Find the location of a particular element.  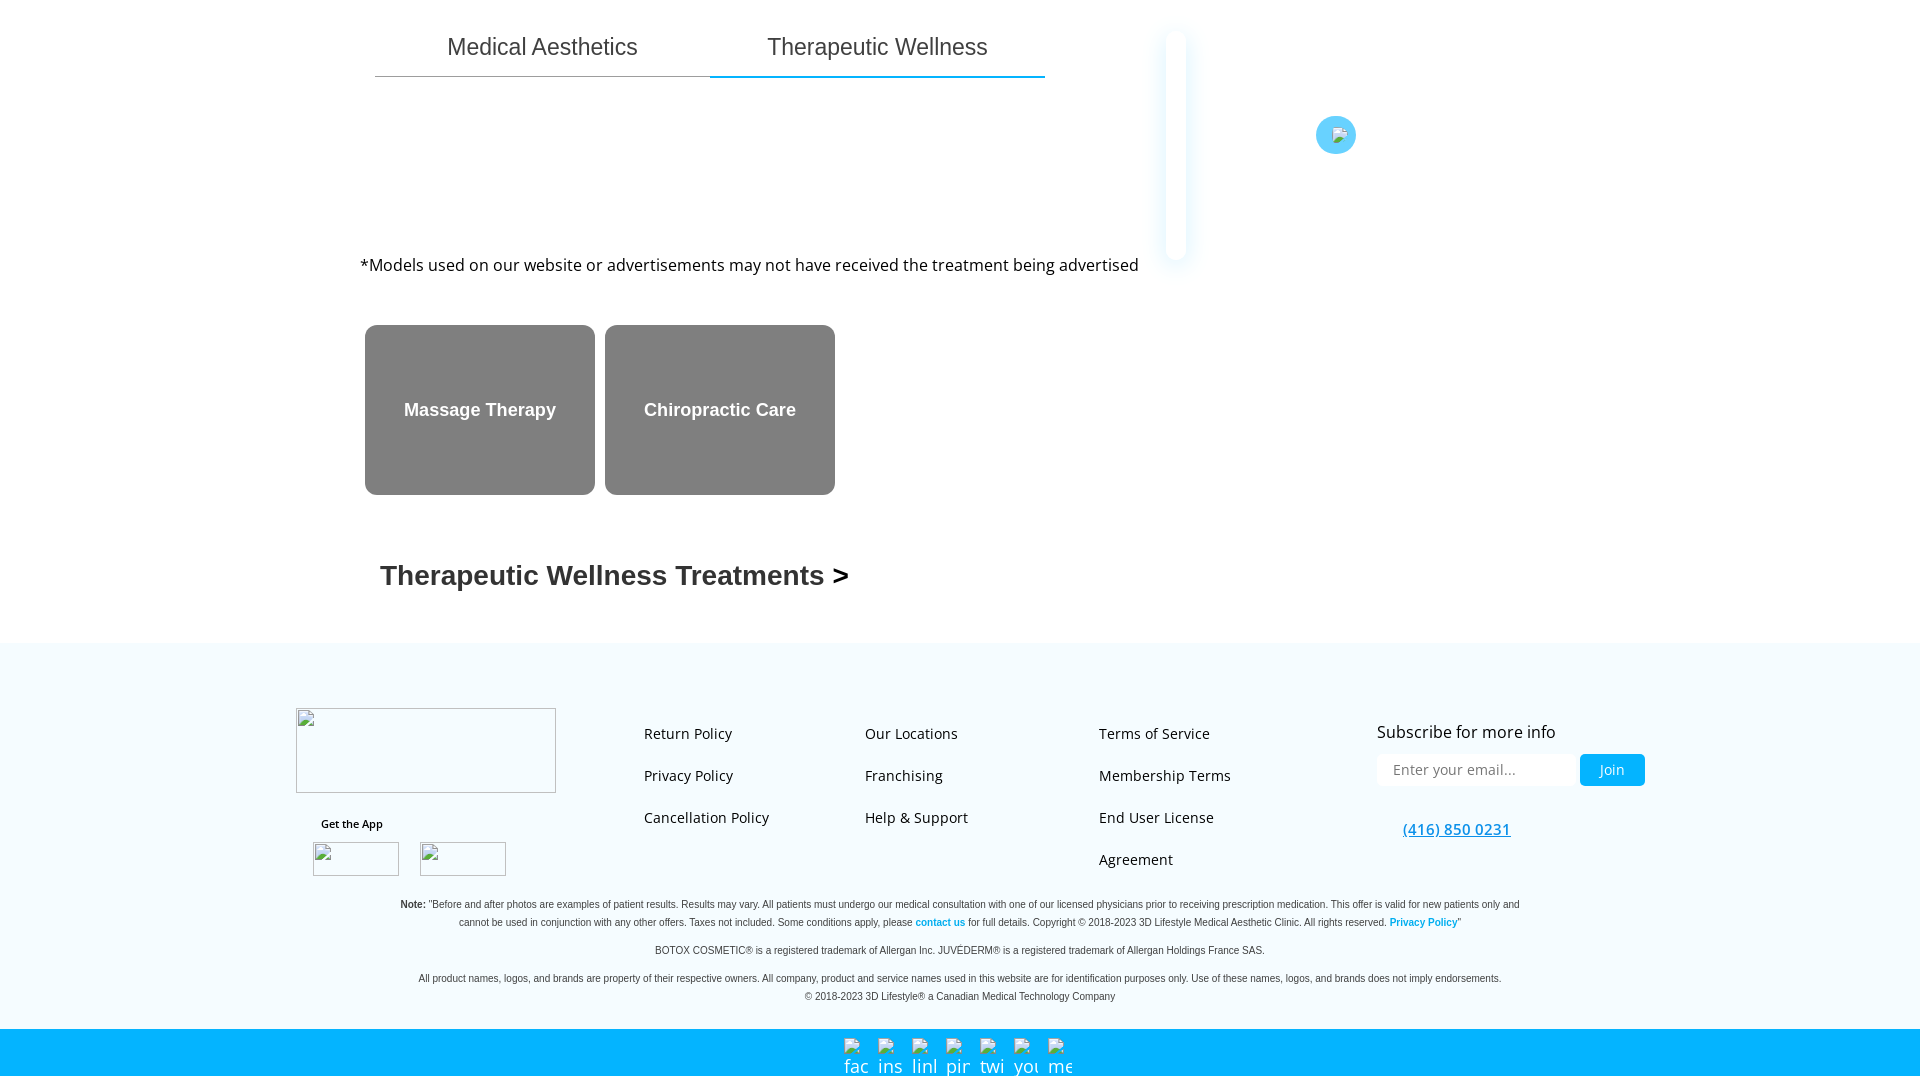

Our Locations is located at coordinates (912, 936).